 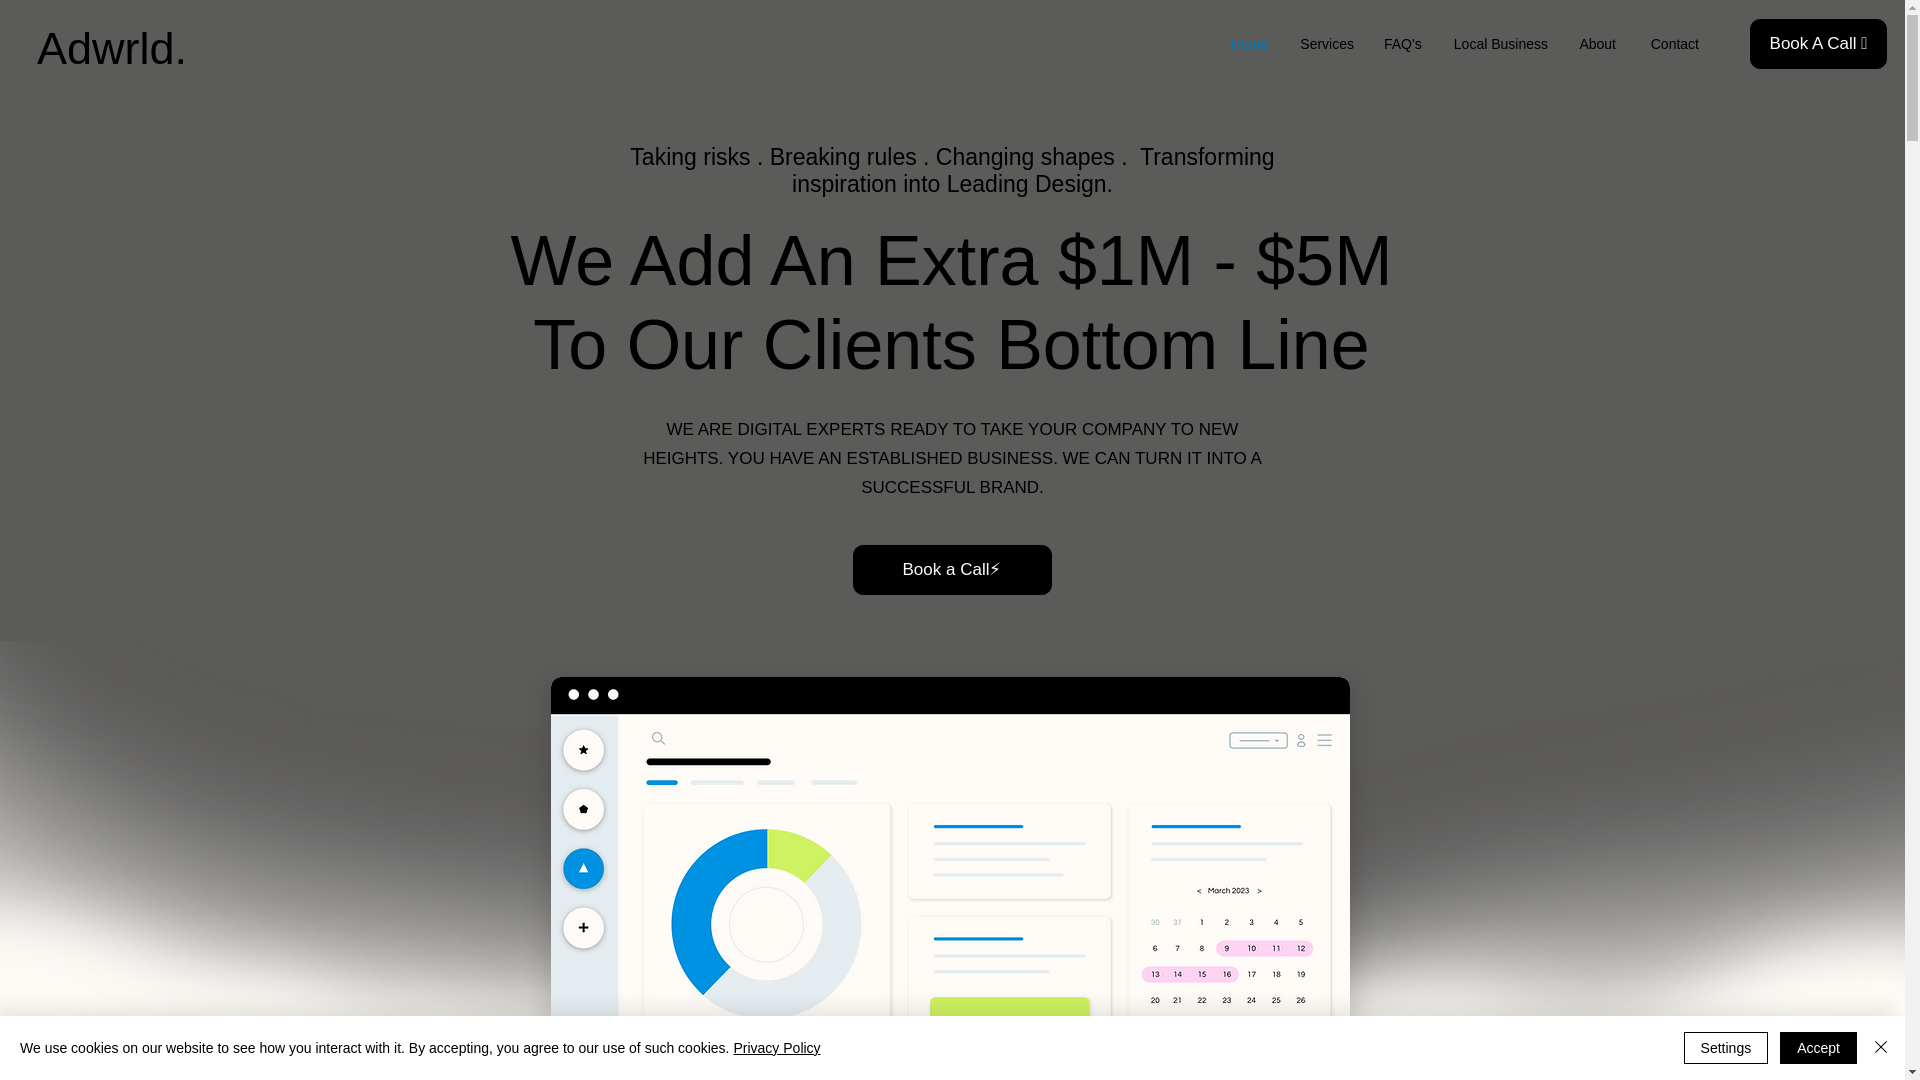 What do you see at coordinates (1499, 44) in the screenshot?
I see `Local Business` at bounding box center [1499, 44].